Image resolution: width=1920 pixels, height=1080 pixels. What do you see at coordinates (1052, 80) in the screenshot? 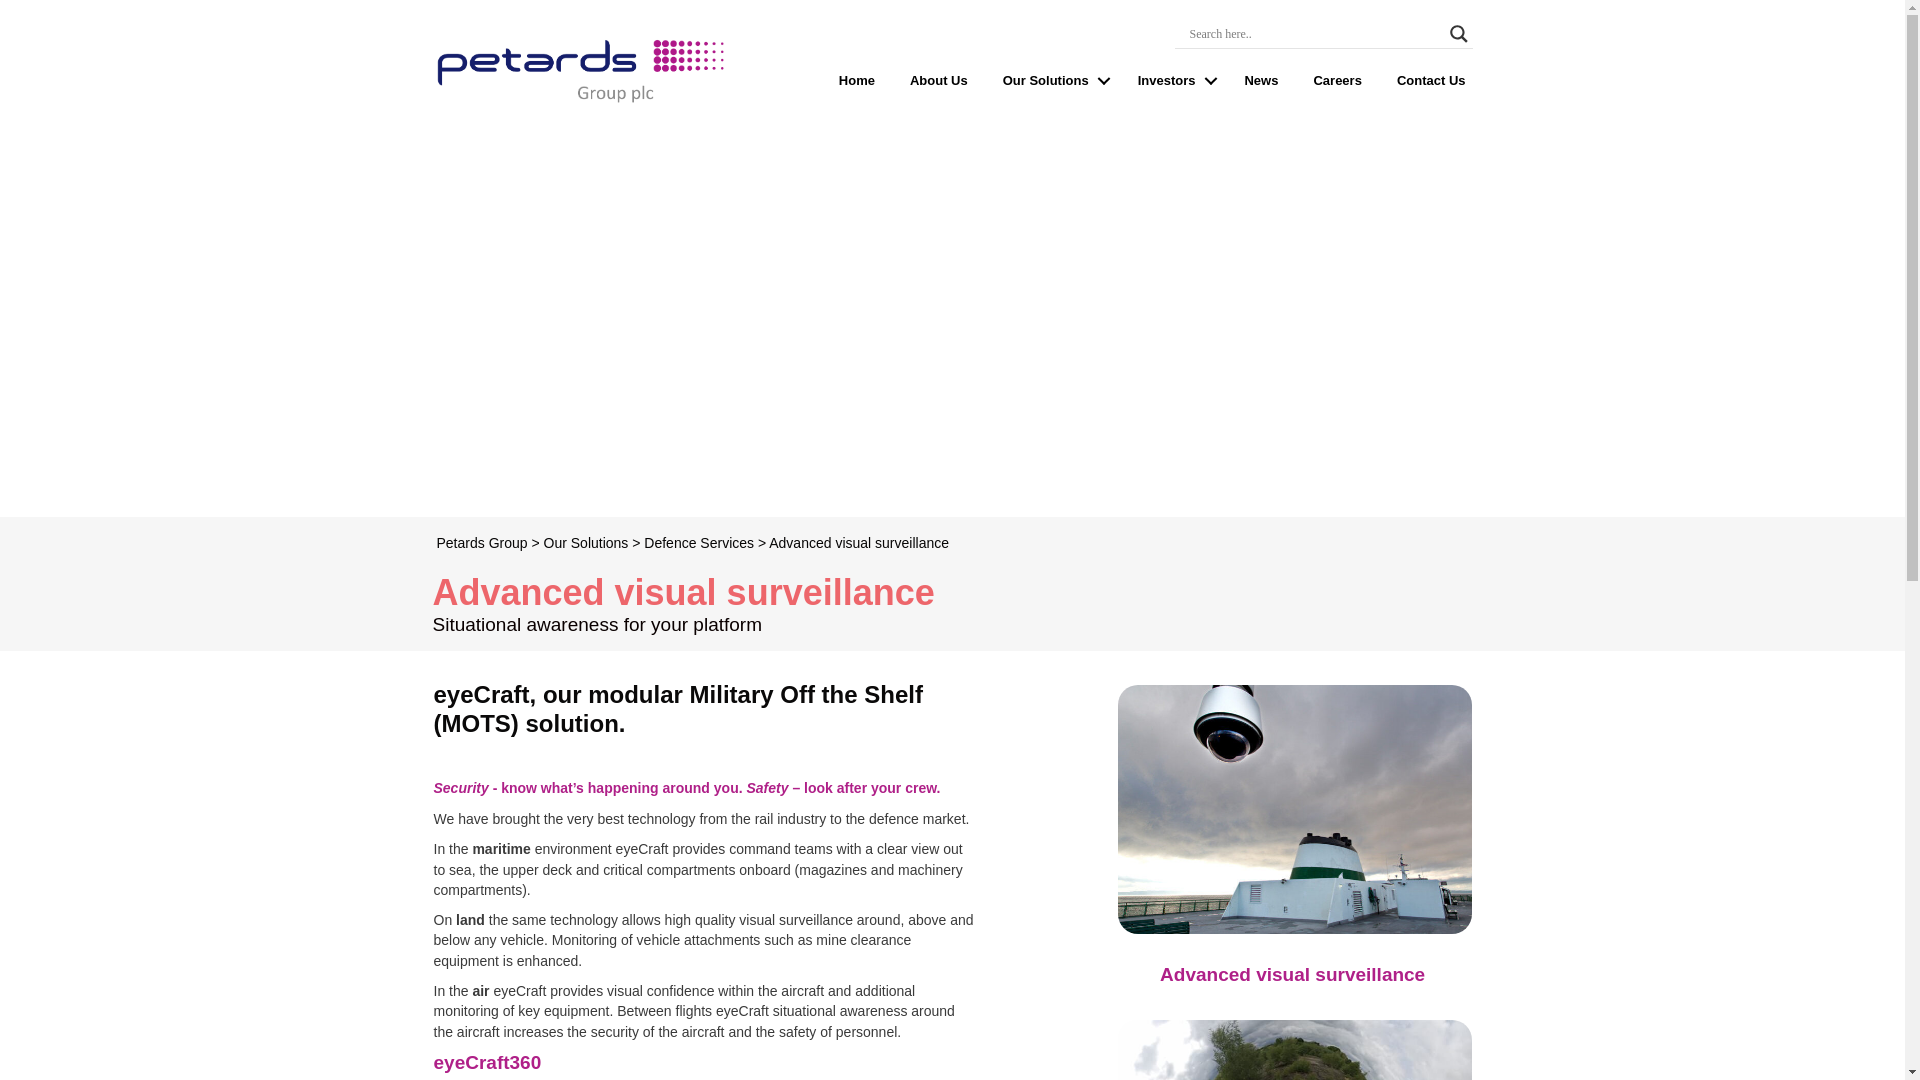
I see `Our Solutions` at bounding box center [1052, 80].